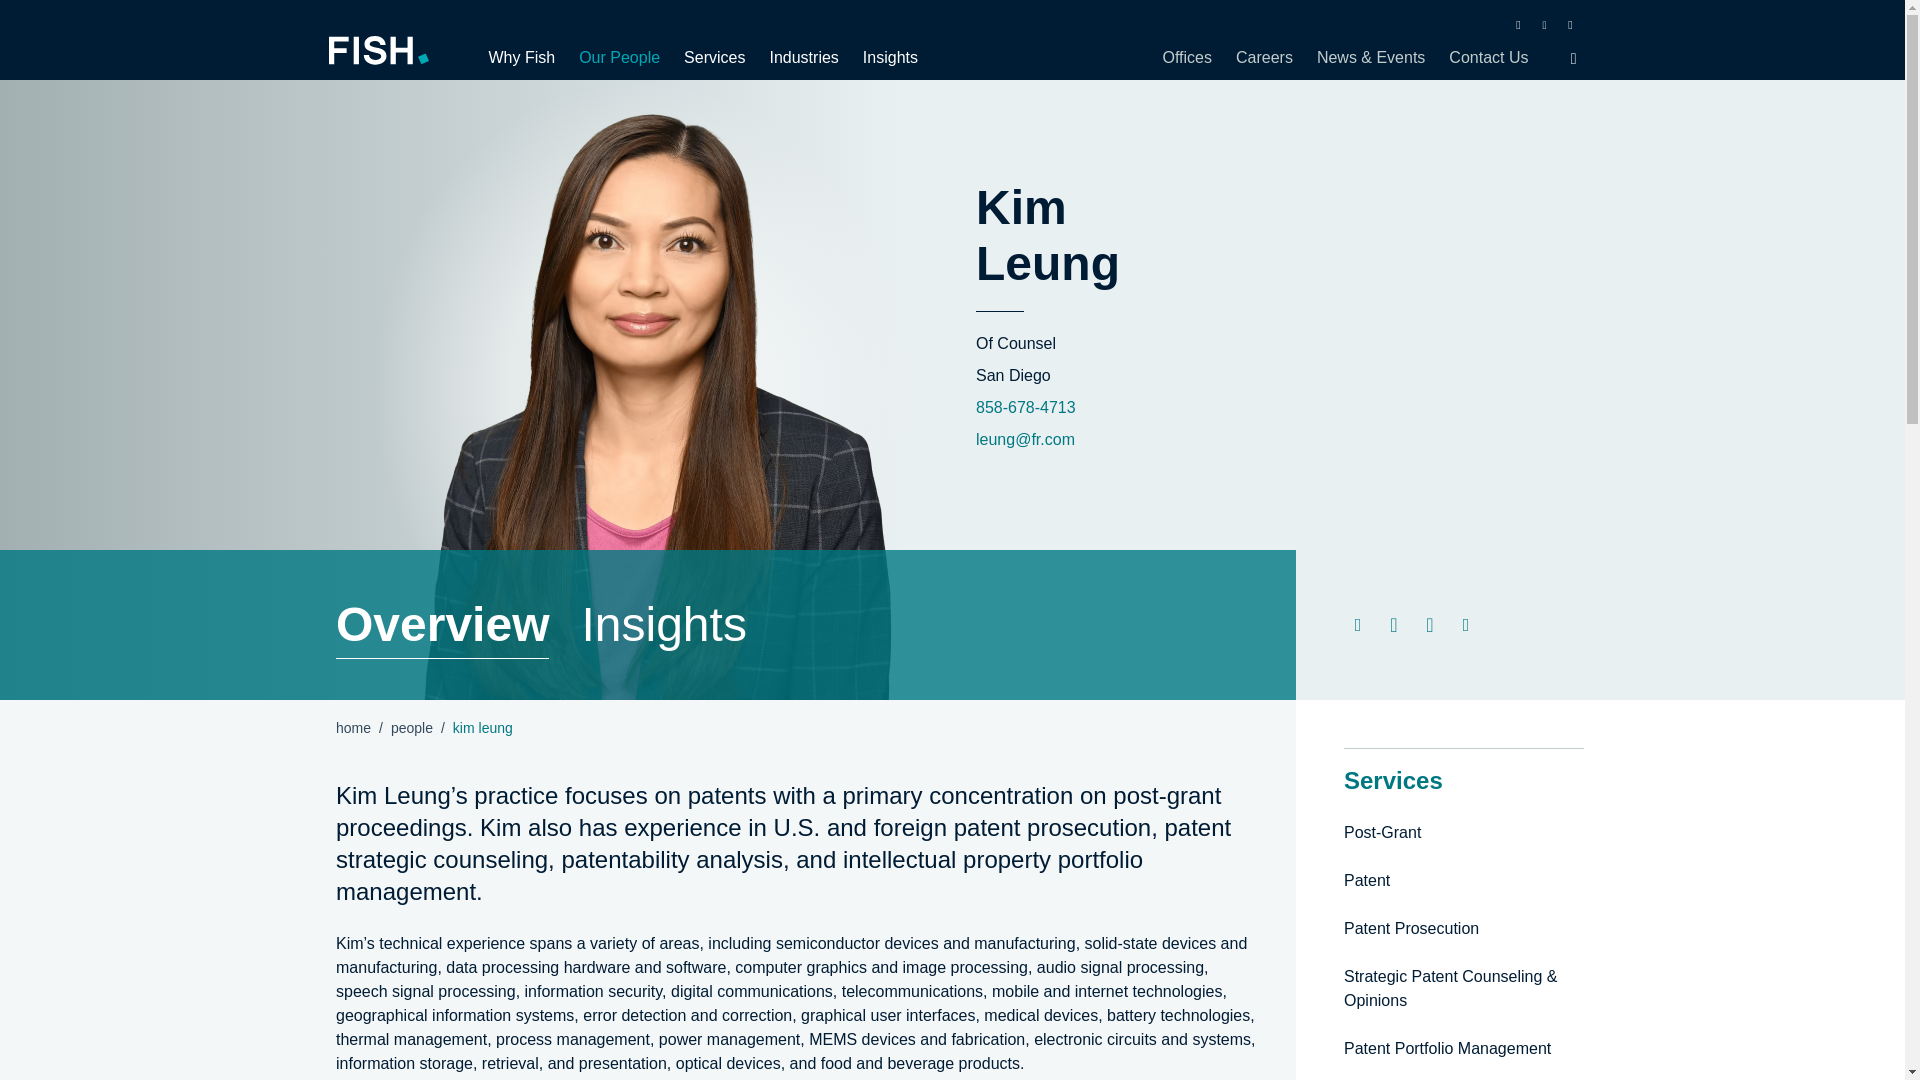 This screenshot has height=1080, width=1920. I want to click on Industries, so click(803, 57).